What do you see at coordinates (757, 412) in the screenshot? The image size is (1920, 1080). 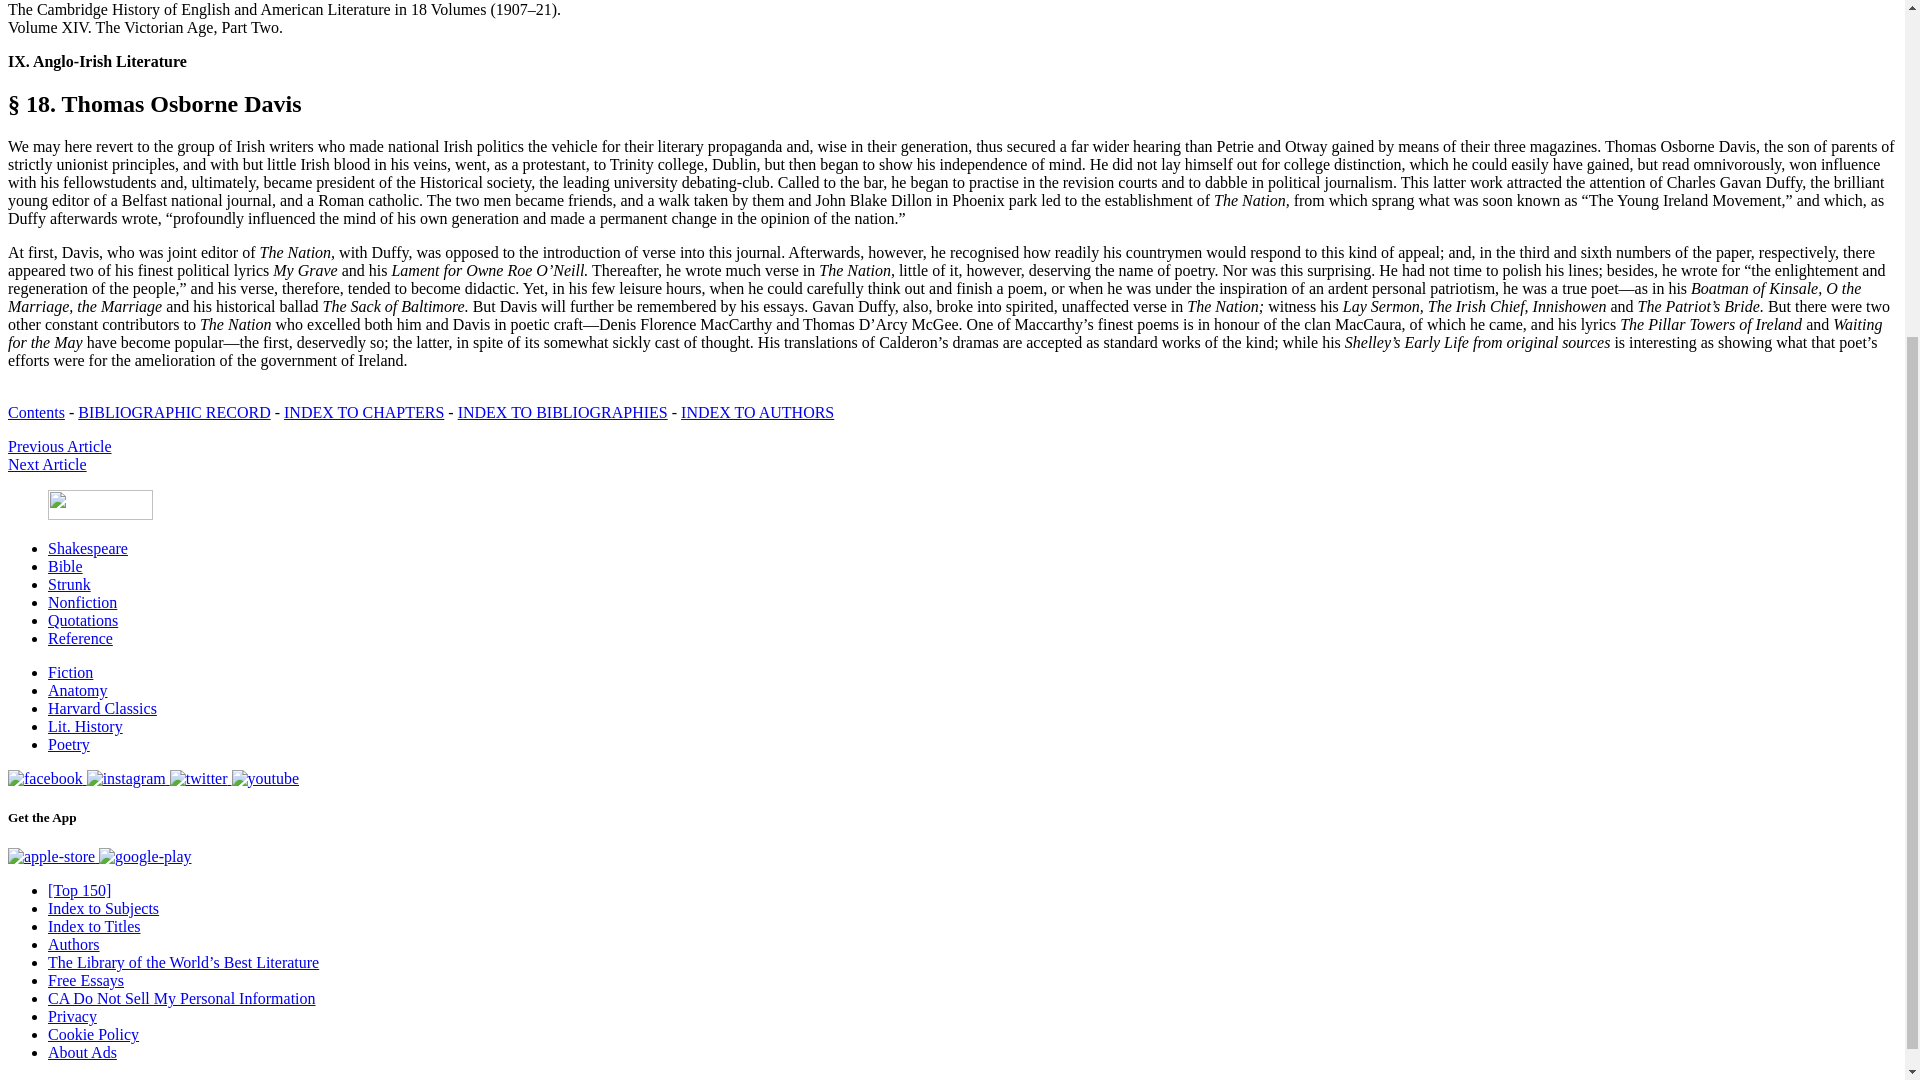 I see `INDEX TO AUTHORS` at bounding box center [757, 412].